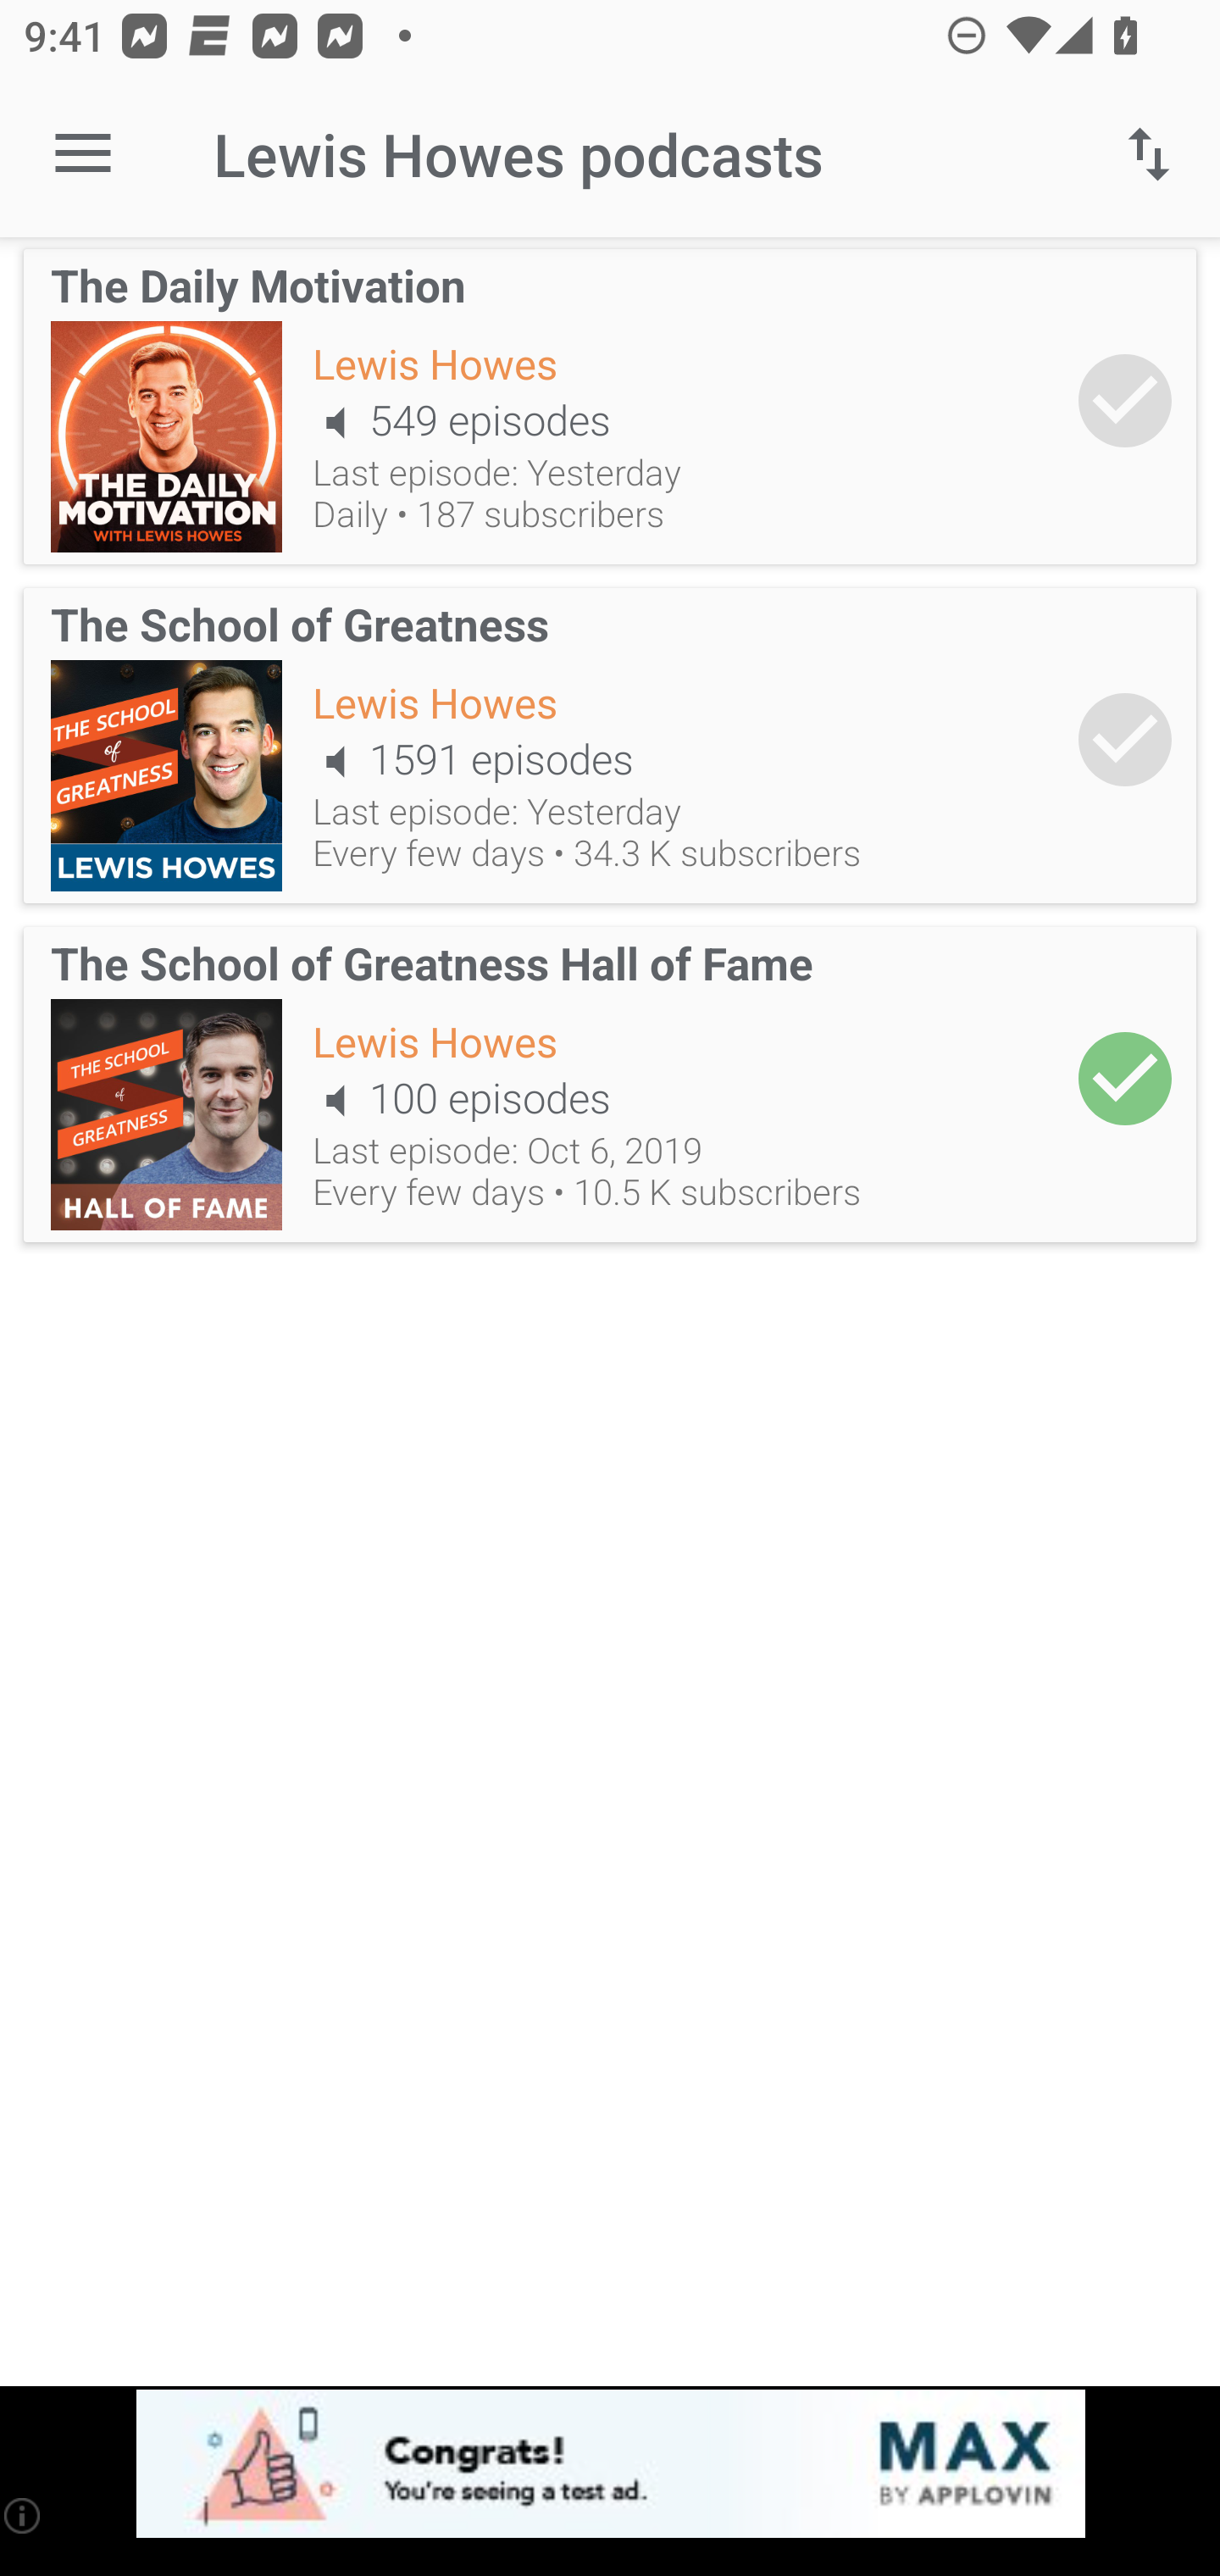  I want to click on (i), so click(24, 2515).